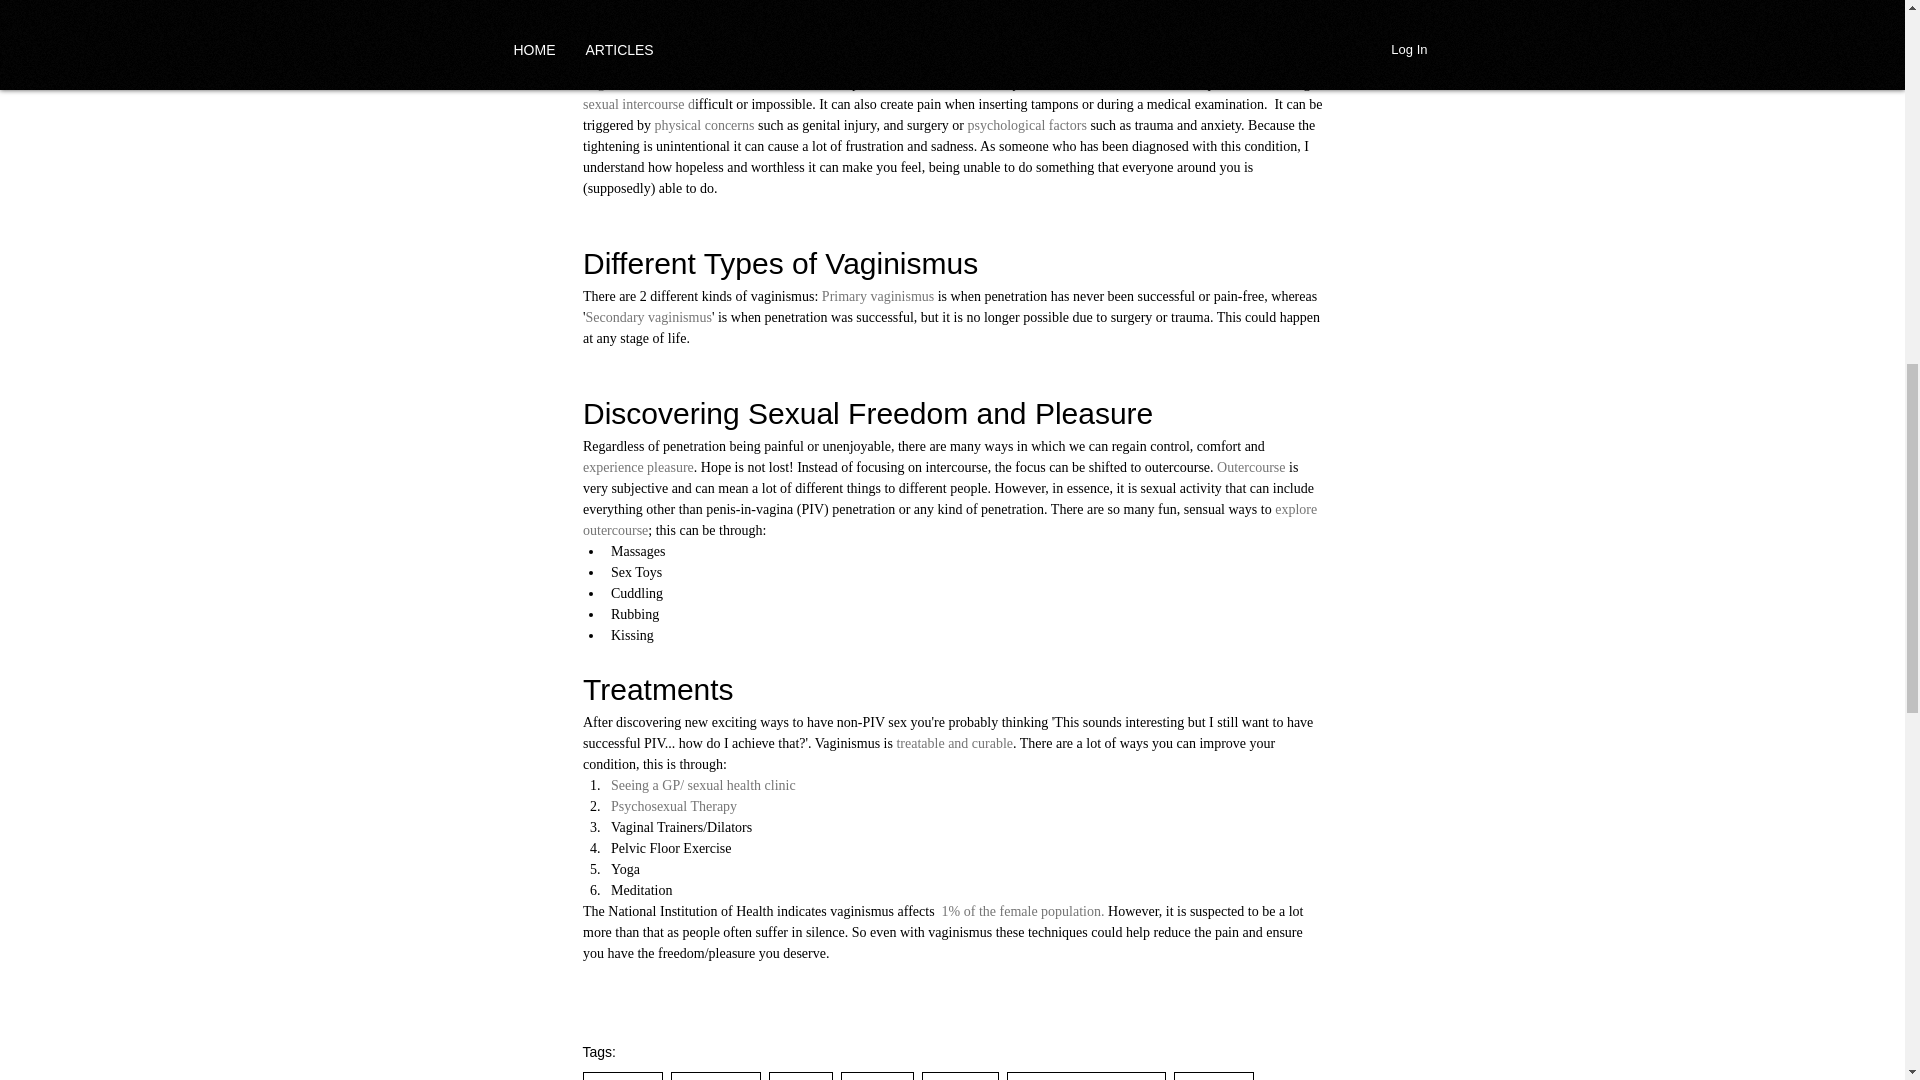 This screenshot has width=1920, height=1080. What do you see at coordinates (715, 1076) in the screenshot?
I see `happiness` at bounding box center [715, 1076].